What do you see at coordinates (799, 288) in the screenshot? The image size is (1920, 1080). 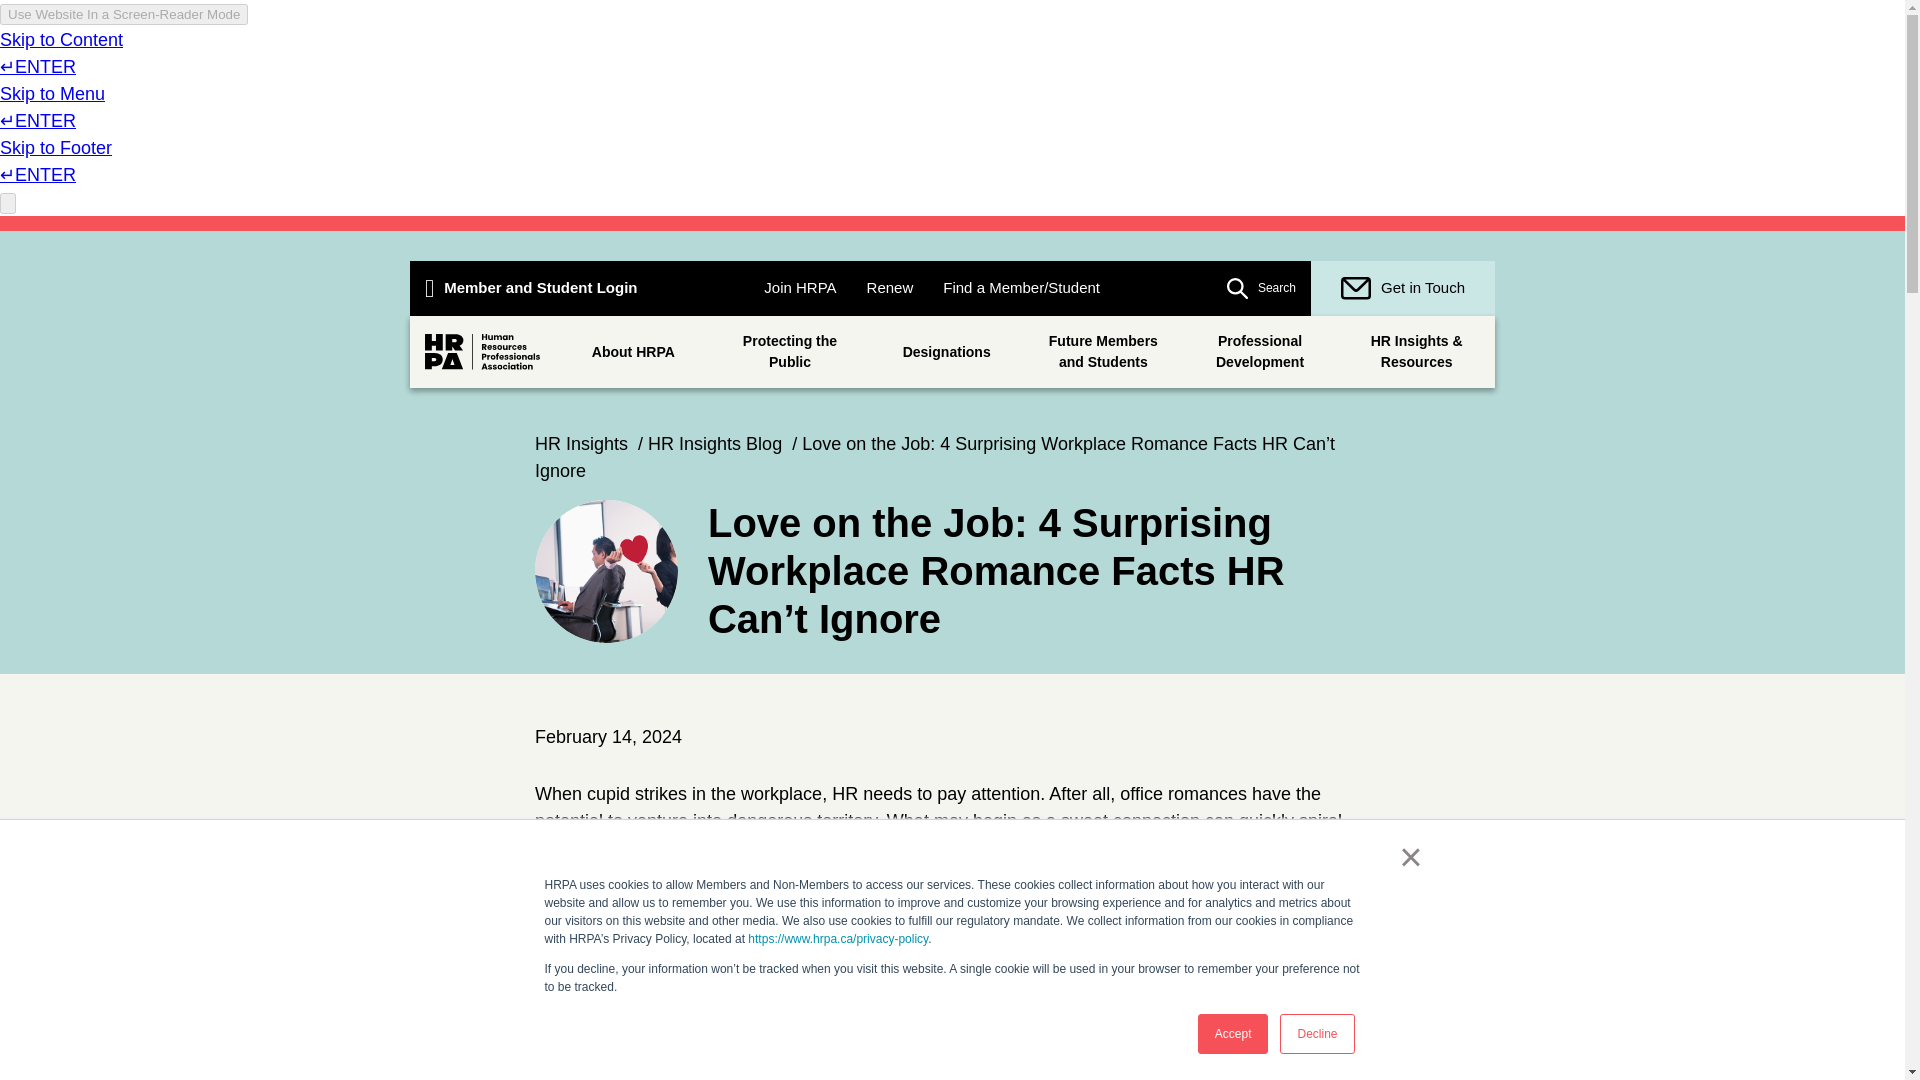 I see `Join HRPA` at bounding box center [799, 288].